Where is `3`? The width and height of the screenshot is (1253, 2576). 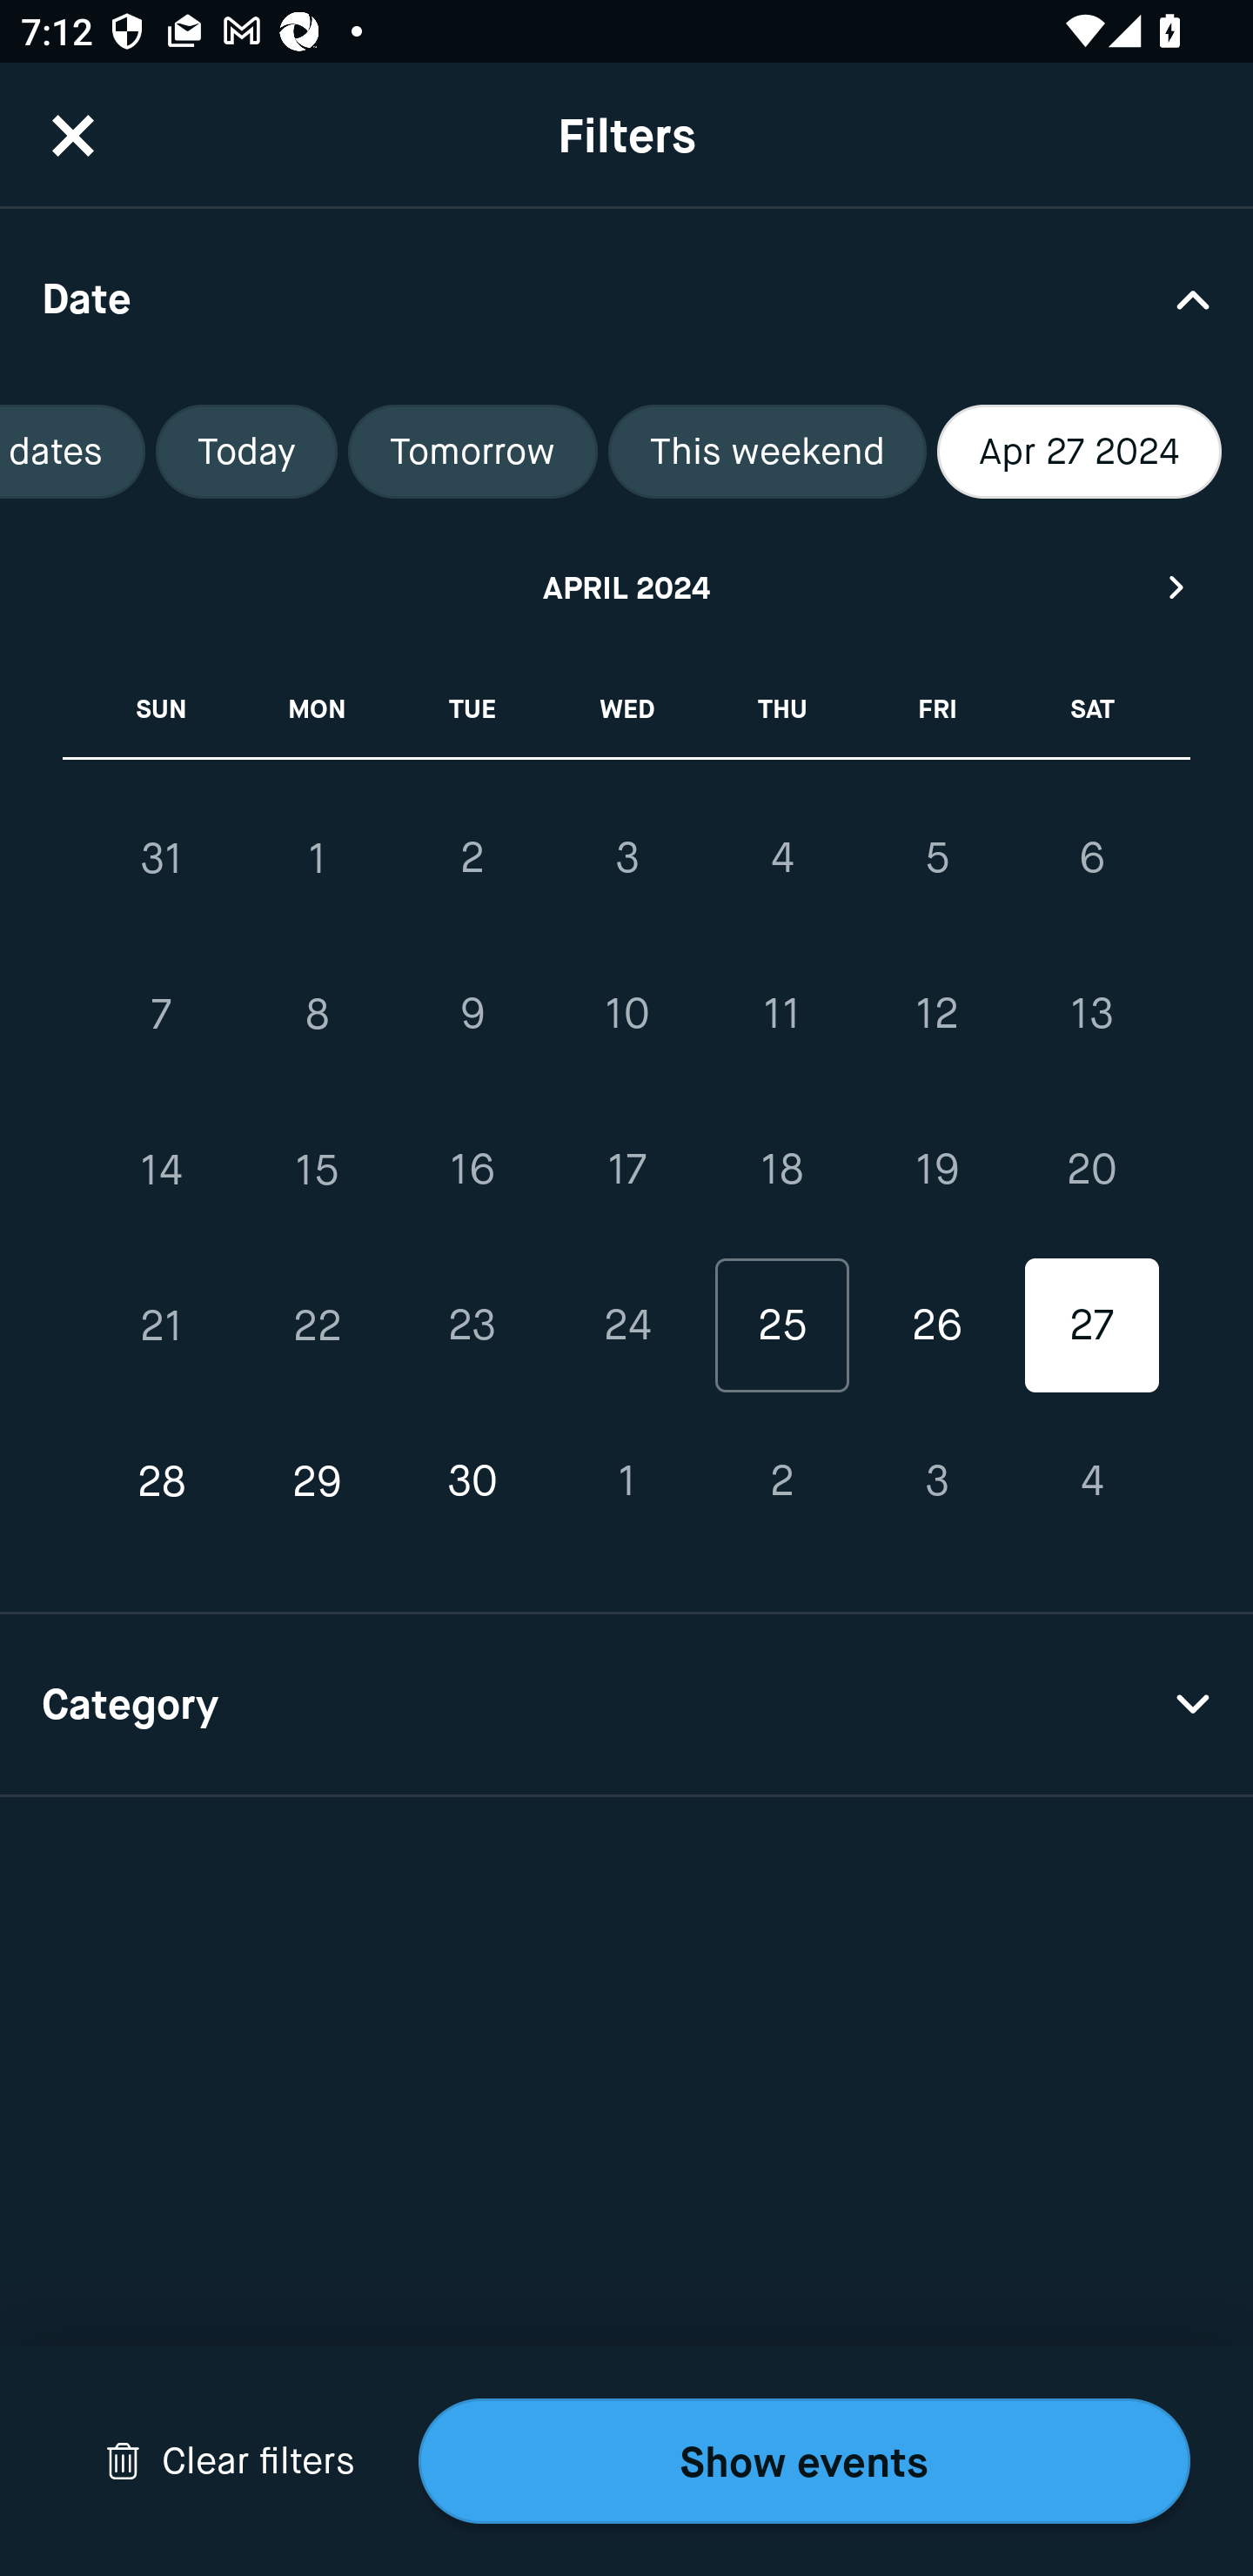
3 is located at coordinates (626, 857).